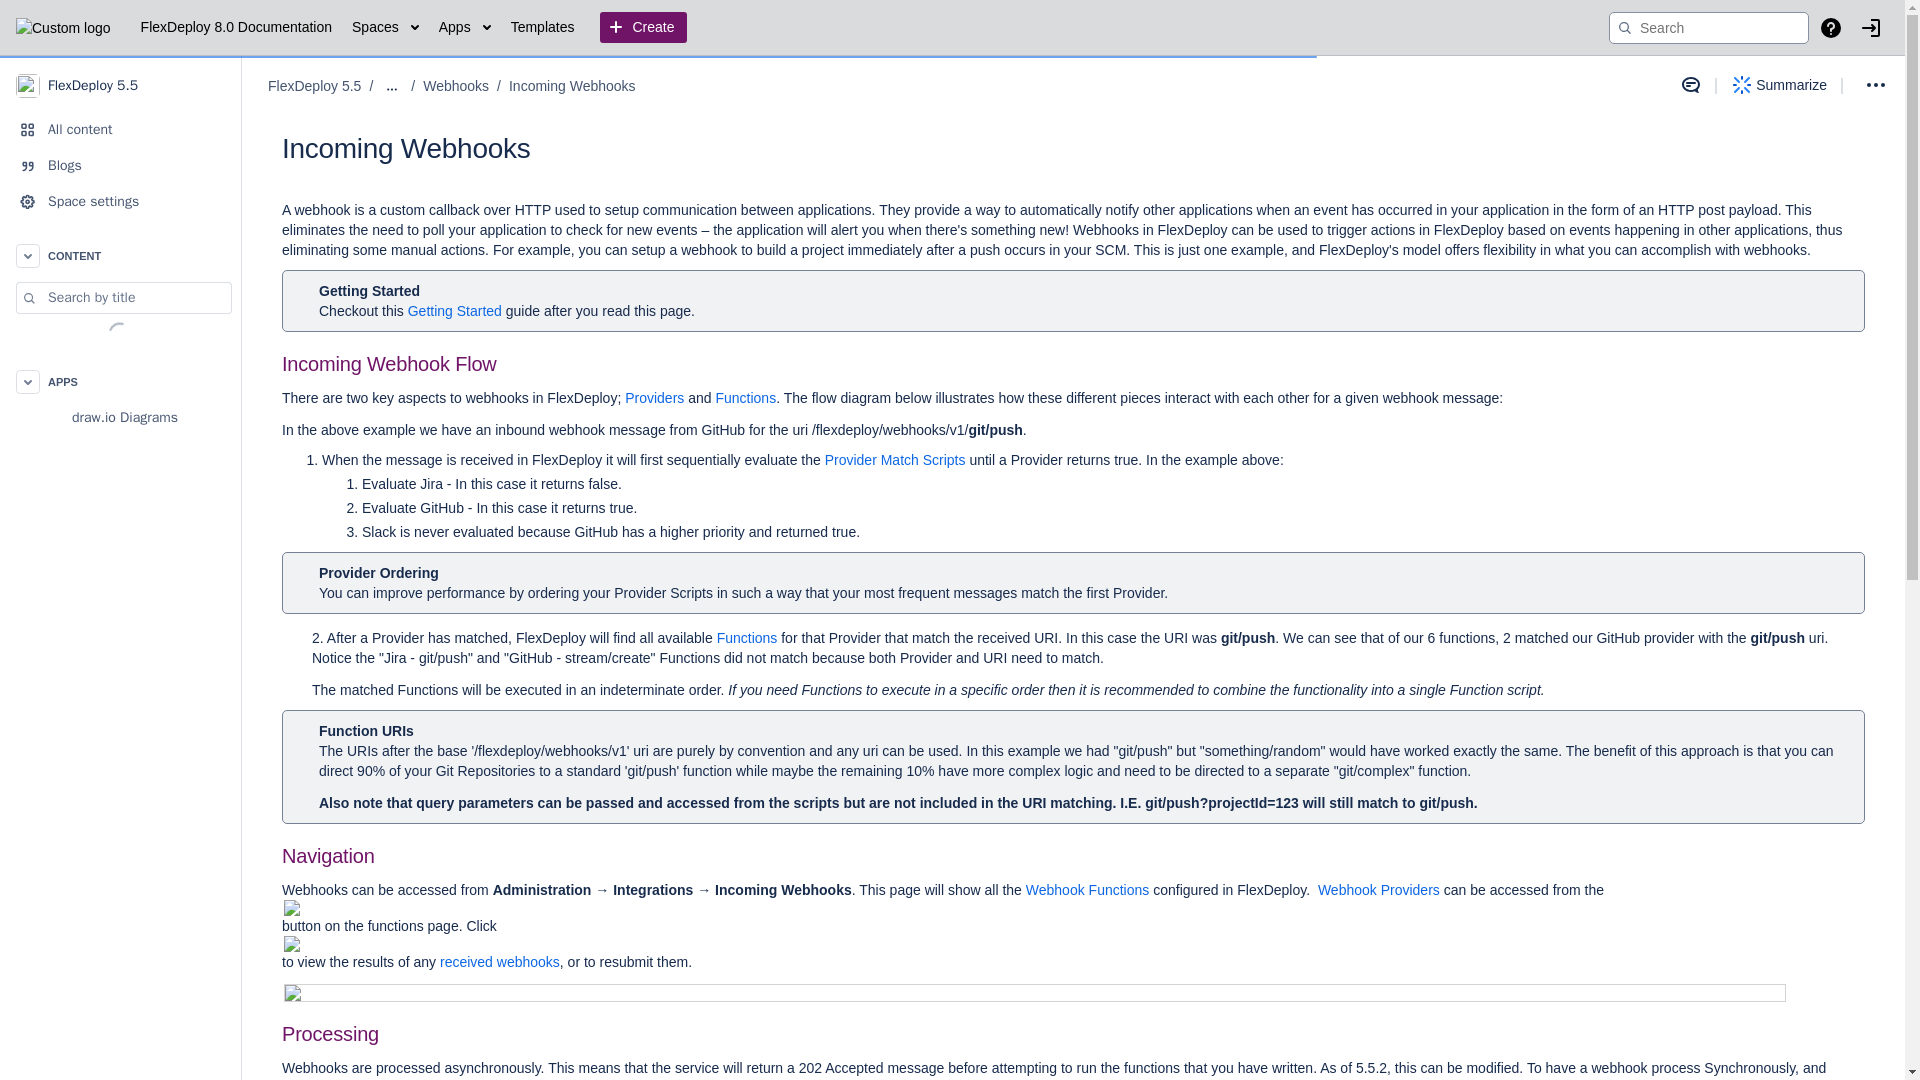  What do you see at coordinates (1378, 890) in the screenshot?
I see `Webhook Providers` at bounding box center [1378, 890].